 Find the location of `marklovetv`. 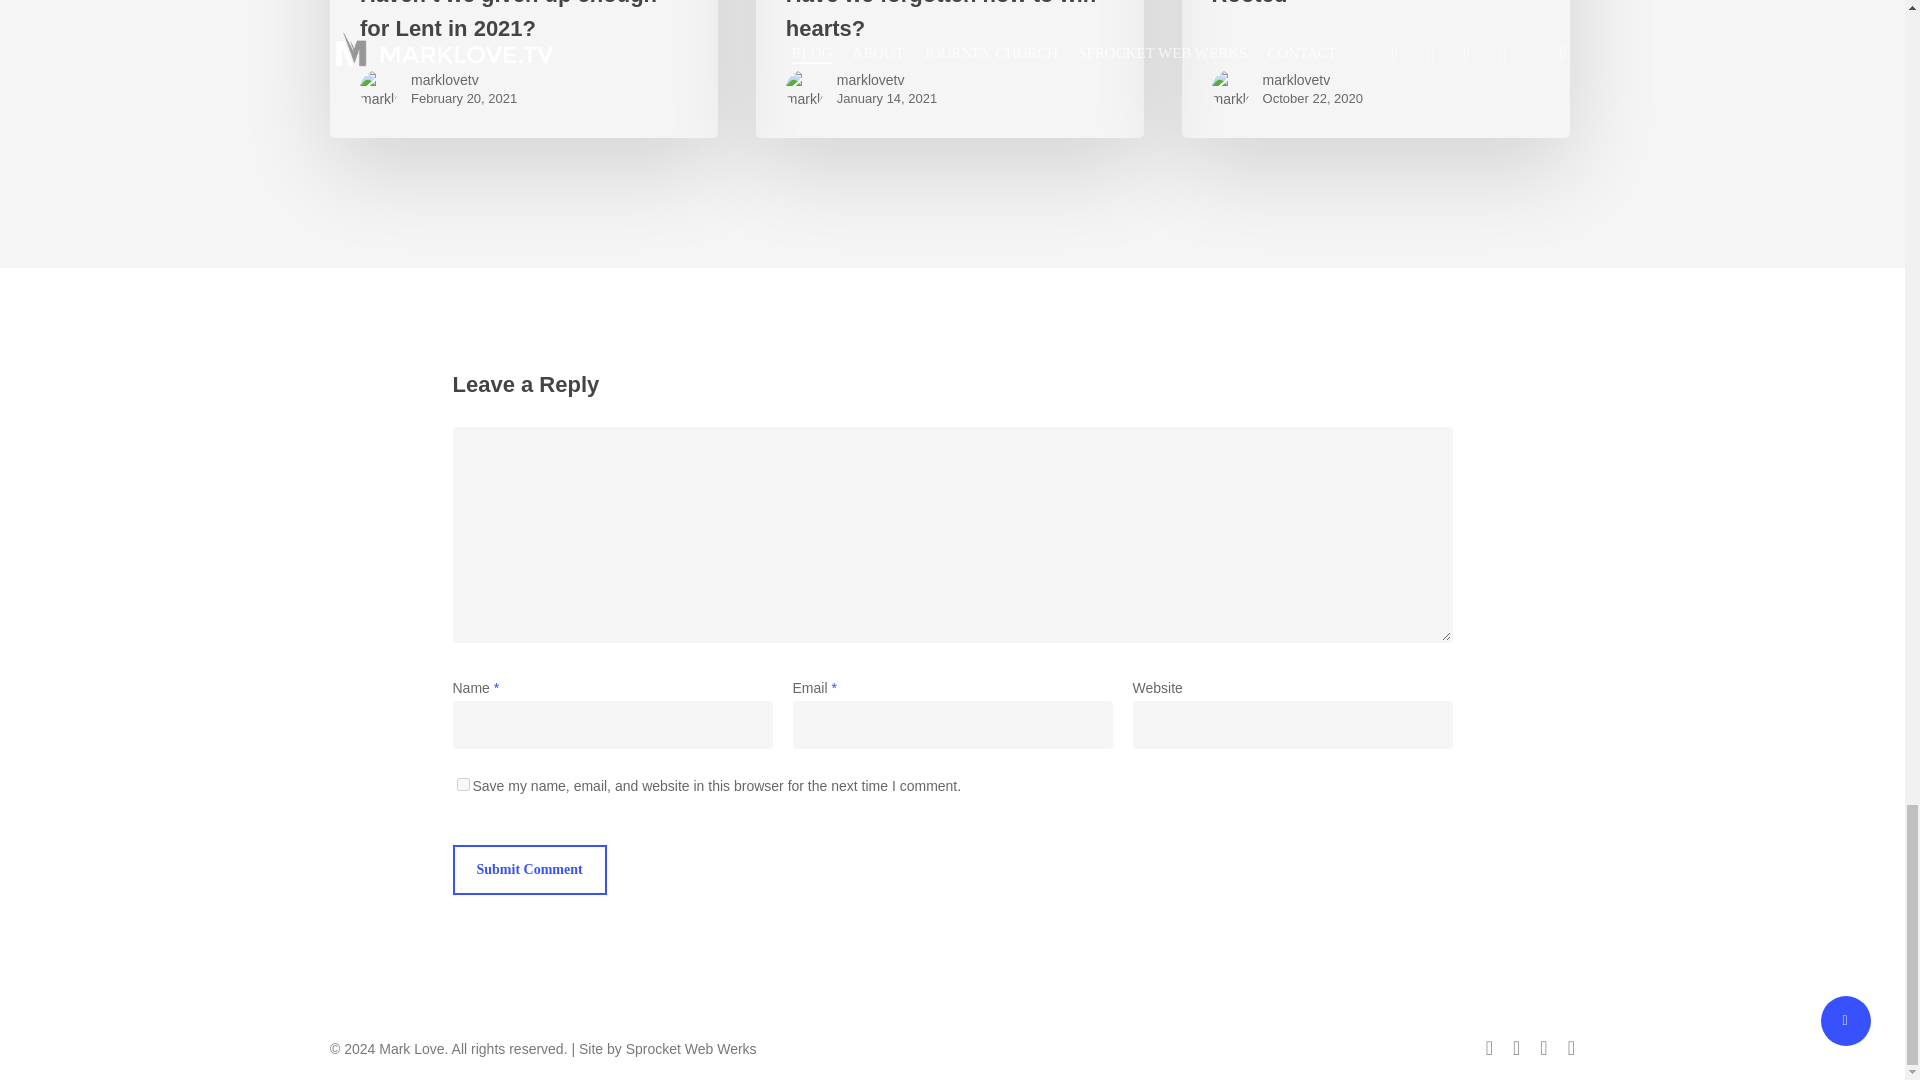

marklovetv is located at coordinates (886, 80).